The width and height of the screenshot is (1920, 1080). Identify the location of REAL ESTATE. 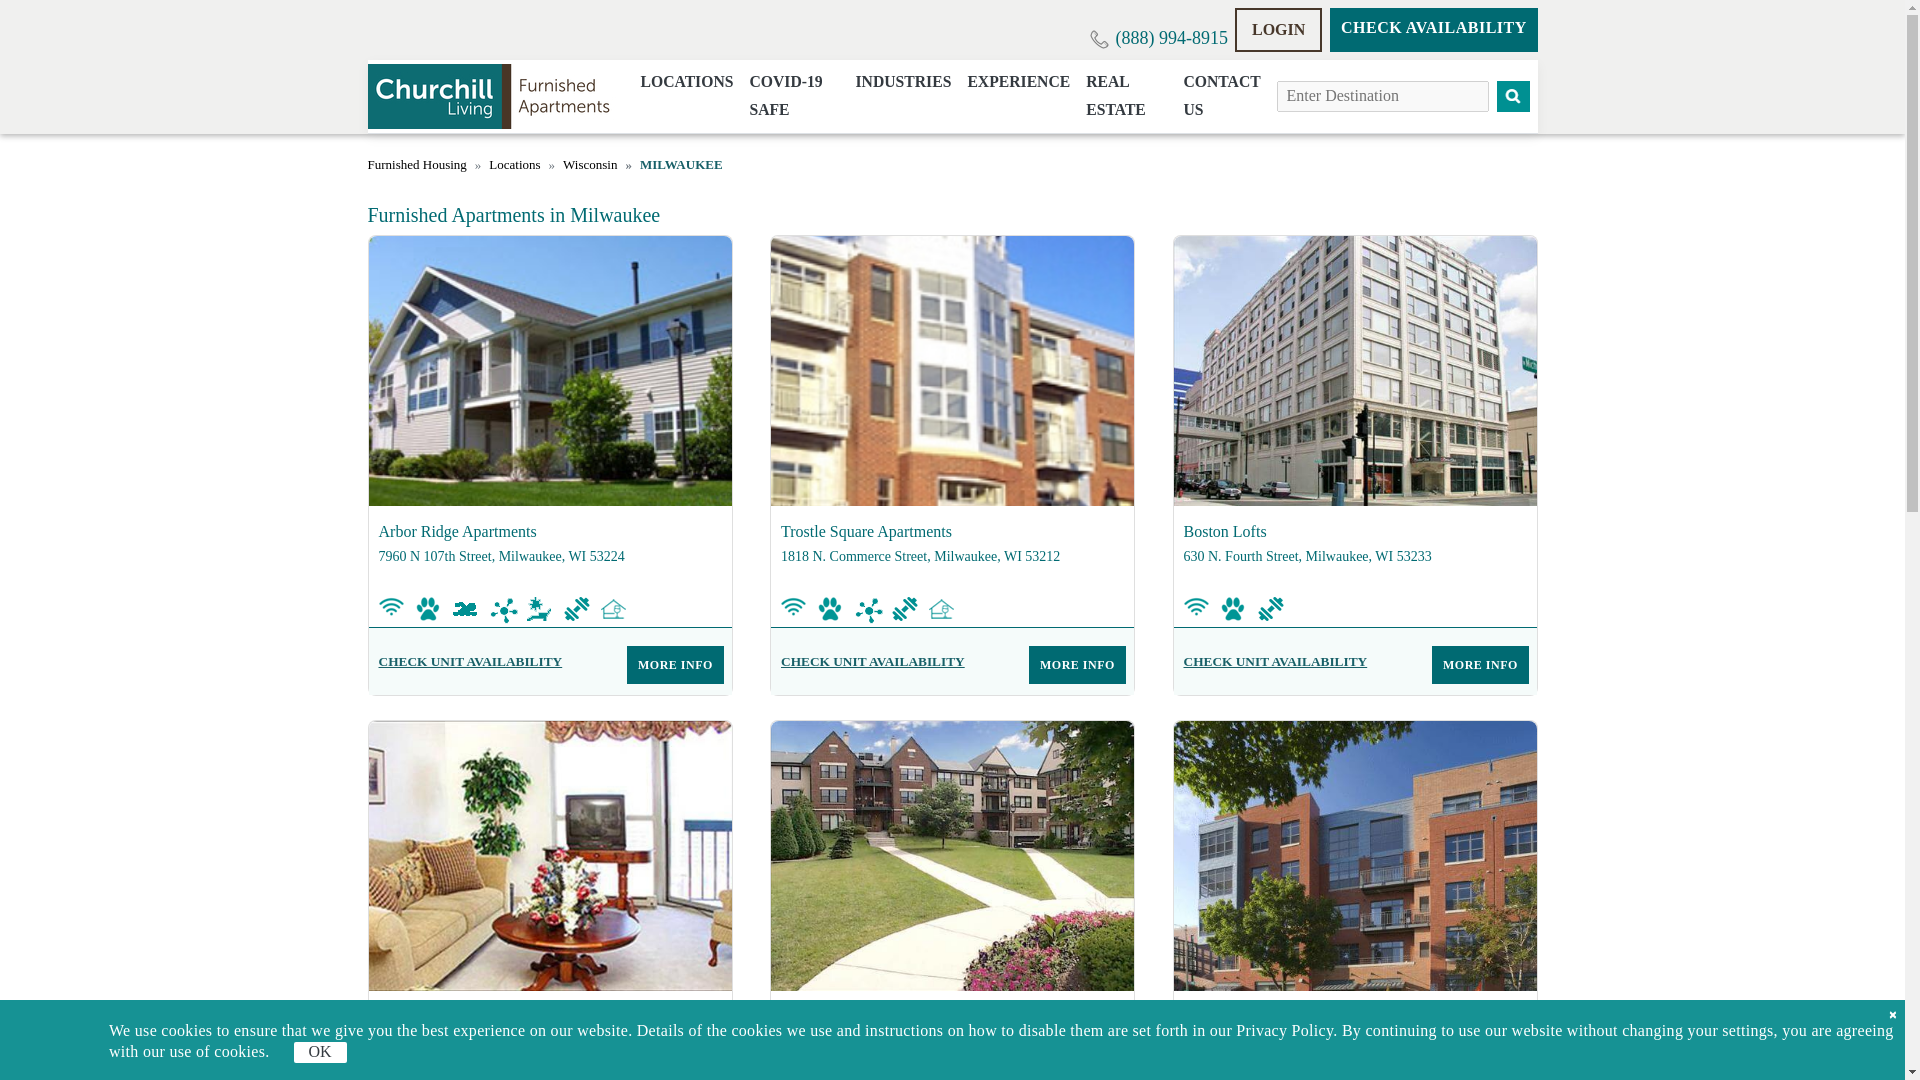
(1126, 96).